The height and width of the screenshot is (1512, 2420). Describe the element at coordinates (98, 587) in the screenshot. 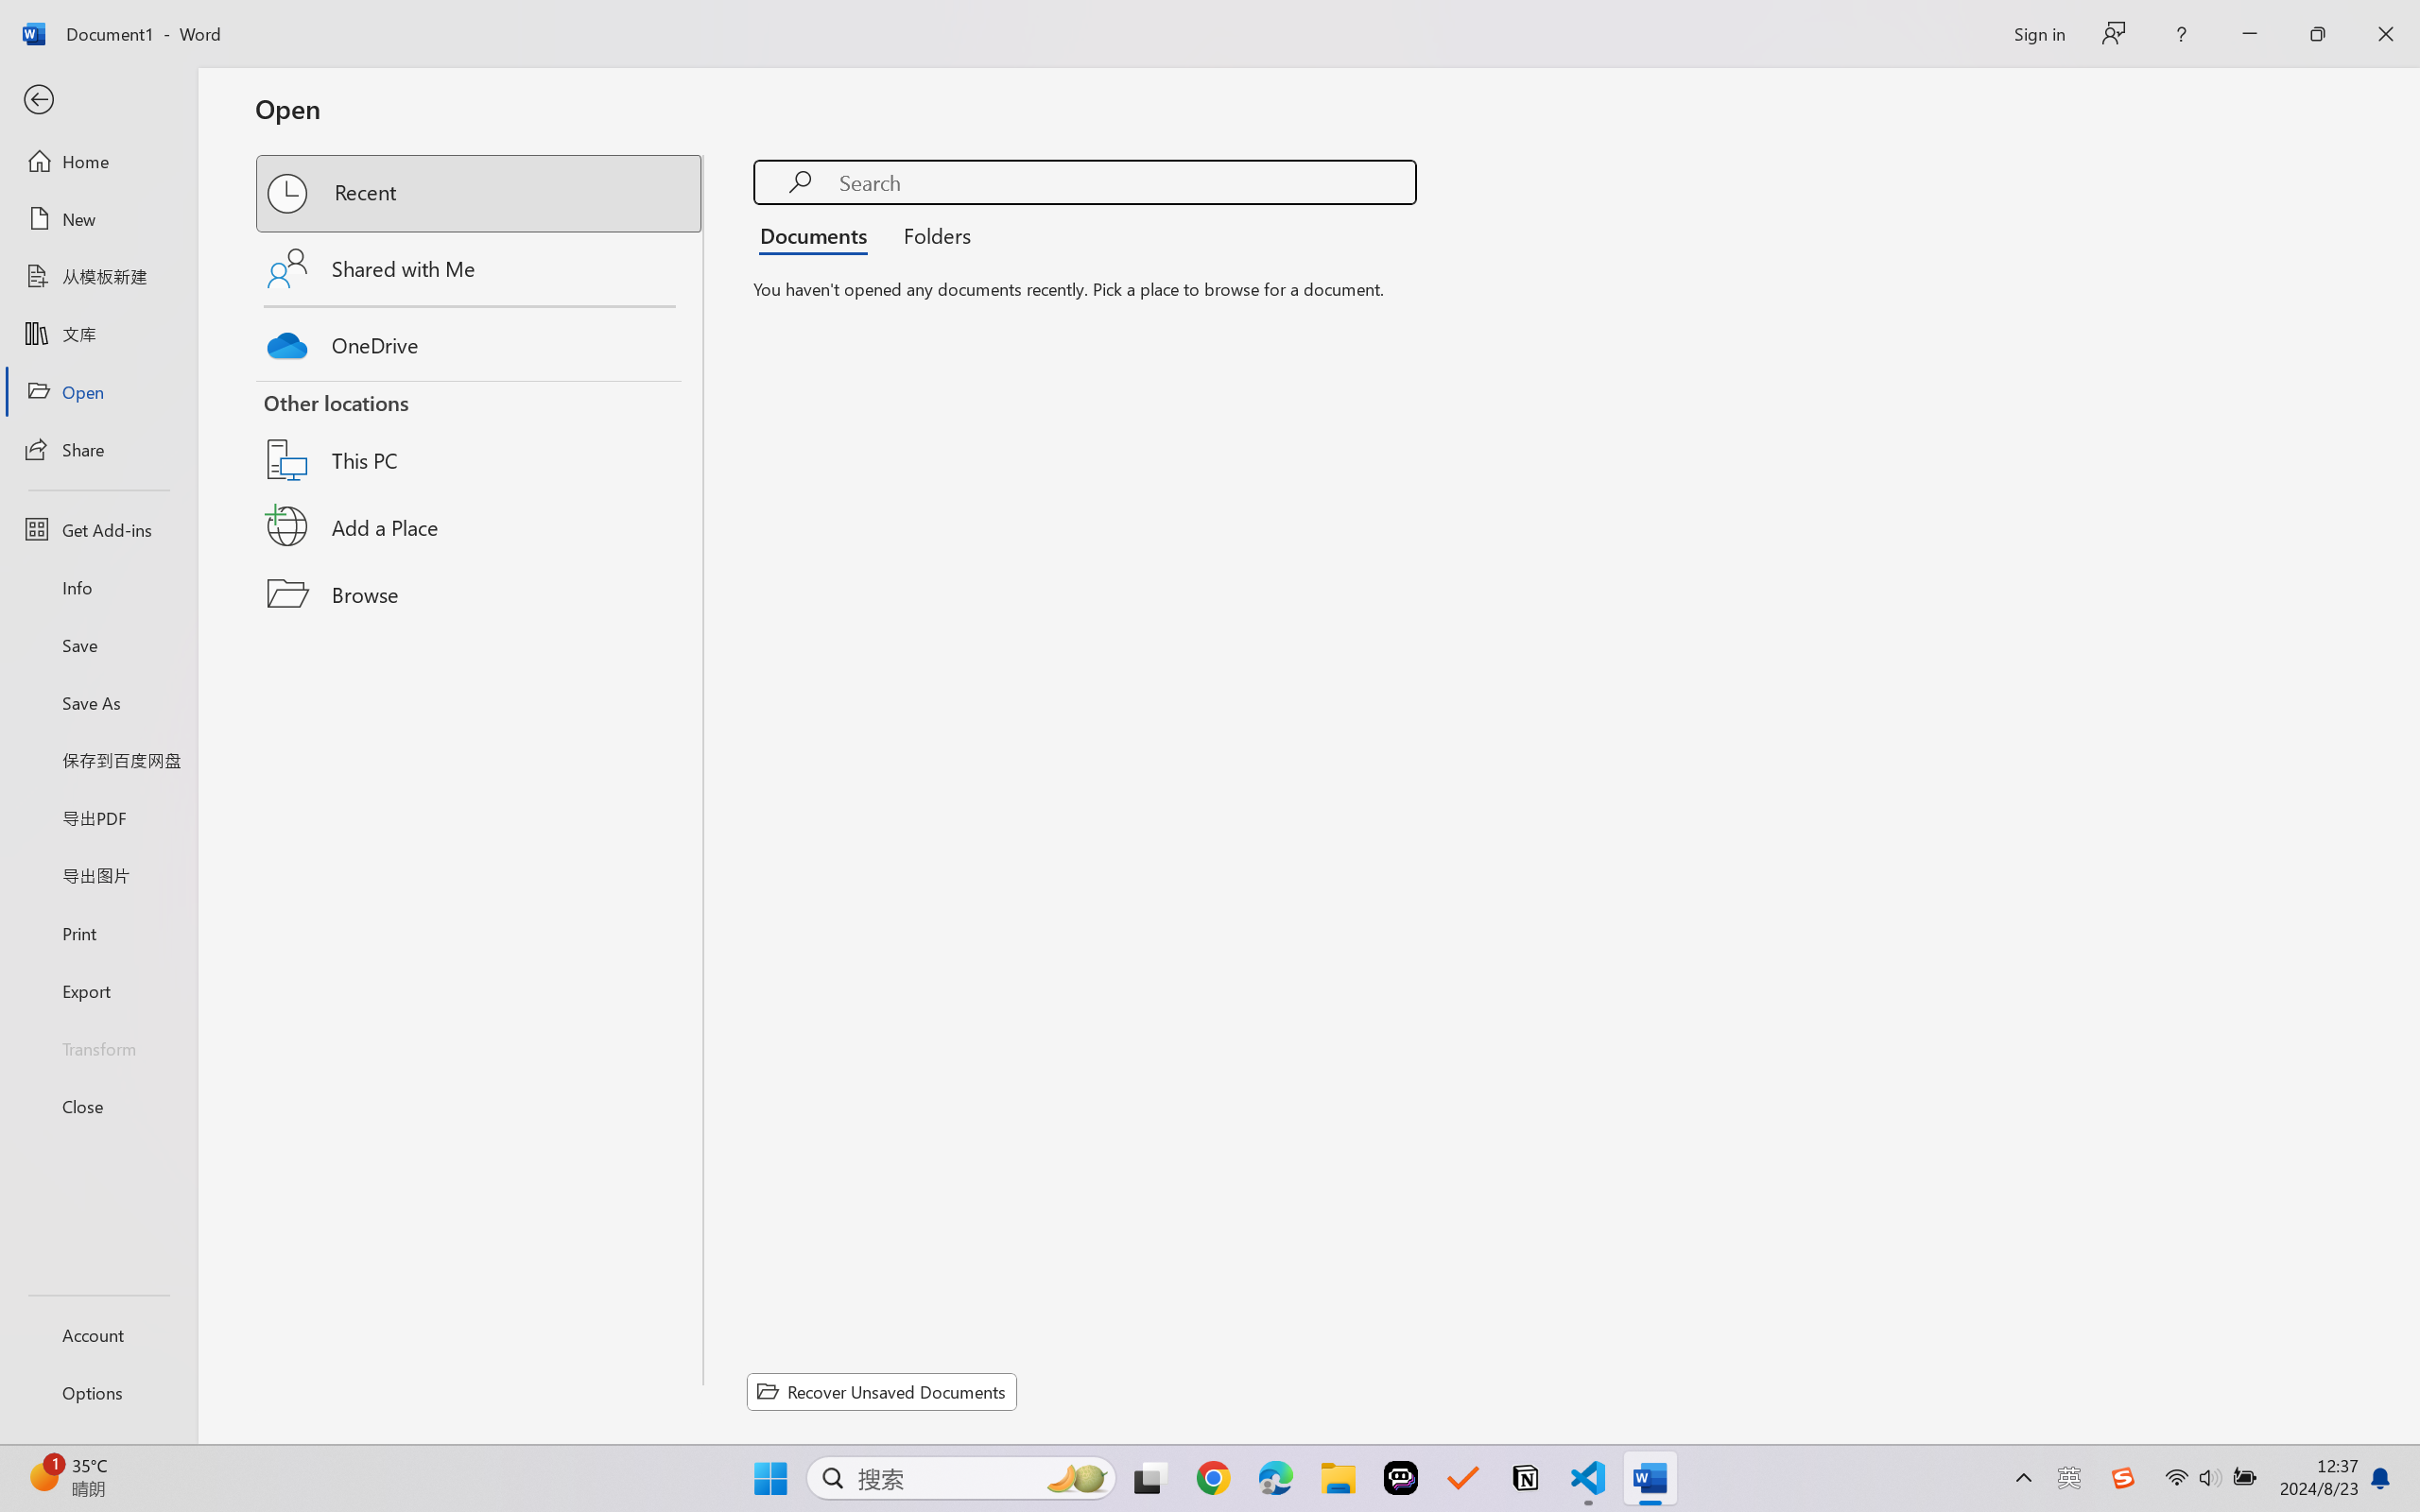

I see `Info` at that location.